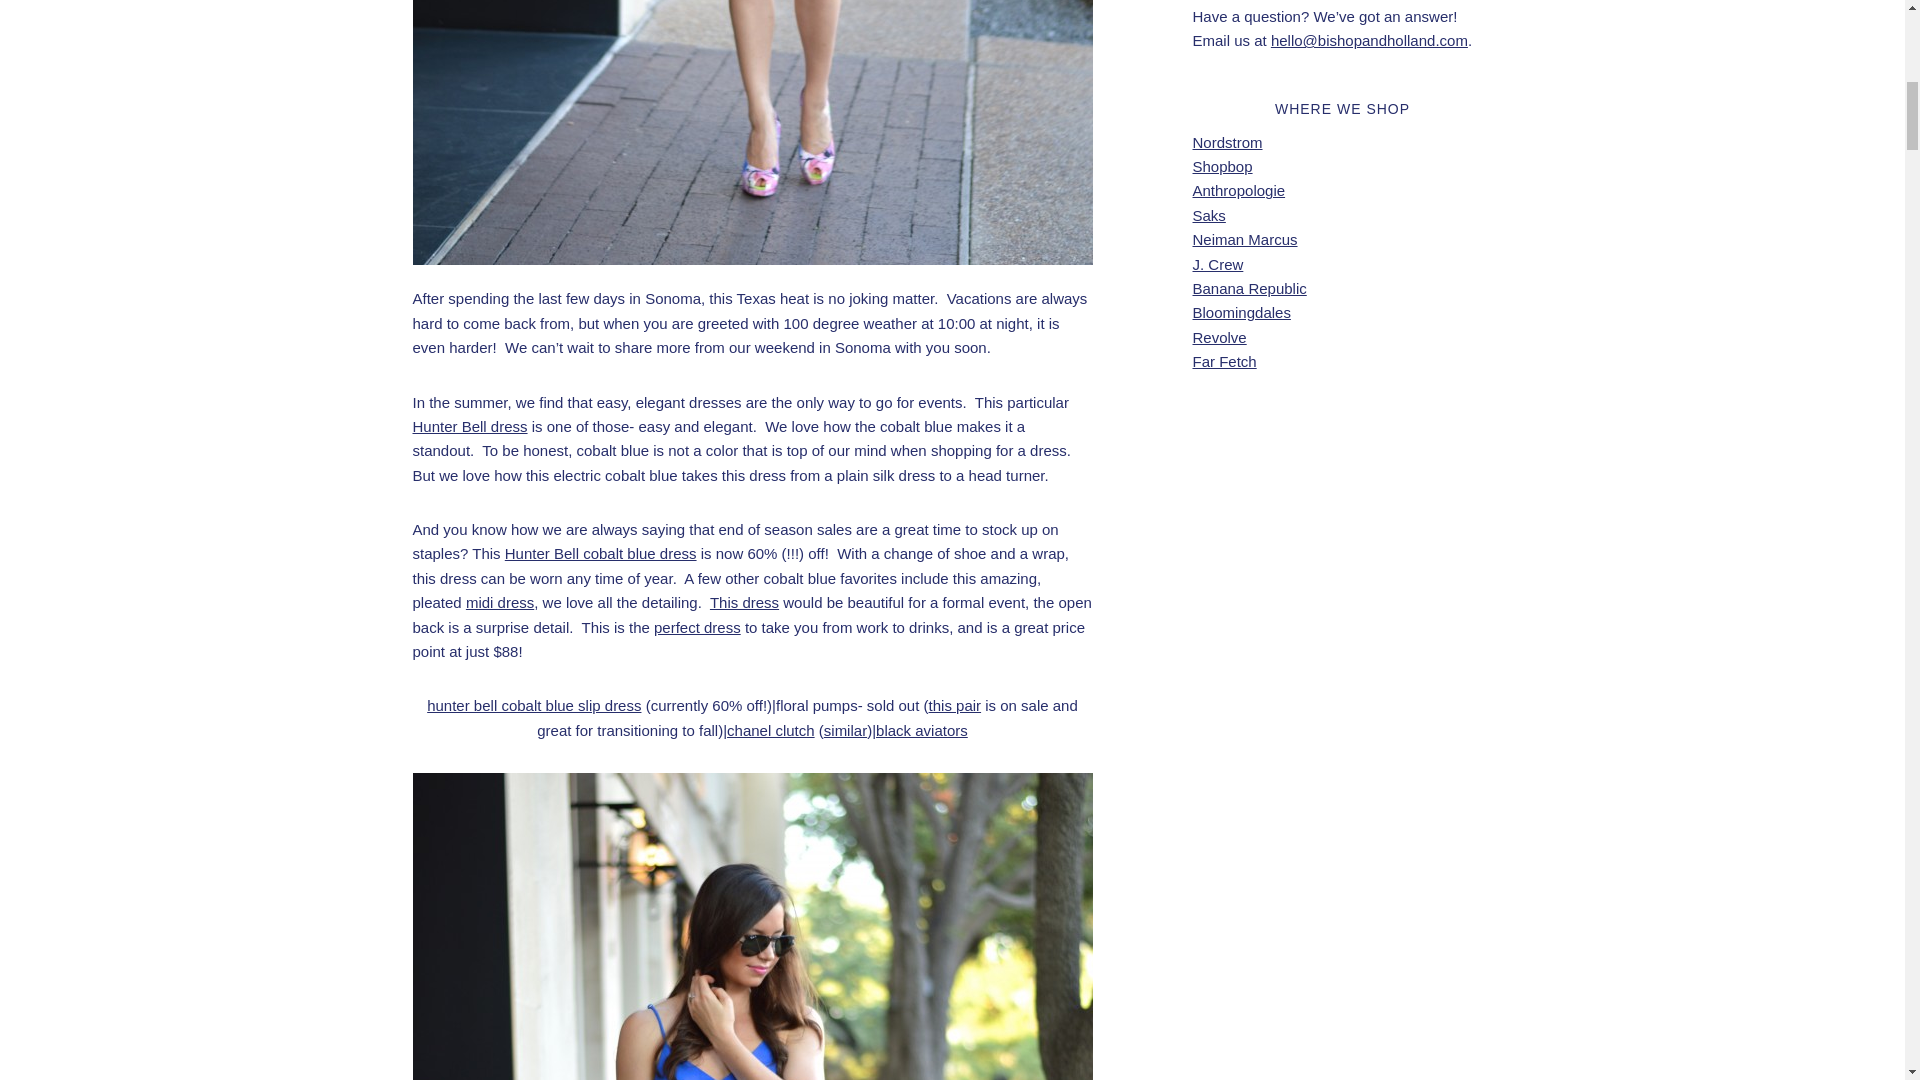 The image size is (1920, 1080). I want to click on similar, so click(845, 730).